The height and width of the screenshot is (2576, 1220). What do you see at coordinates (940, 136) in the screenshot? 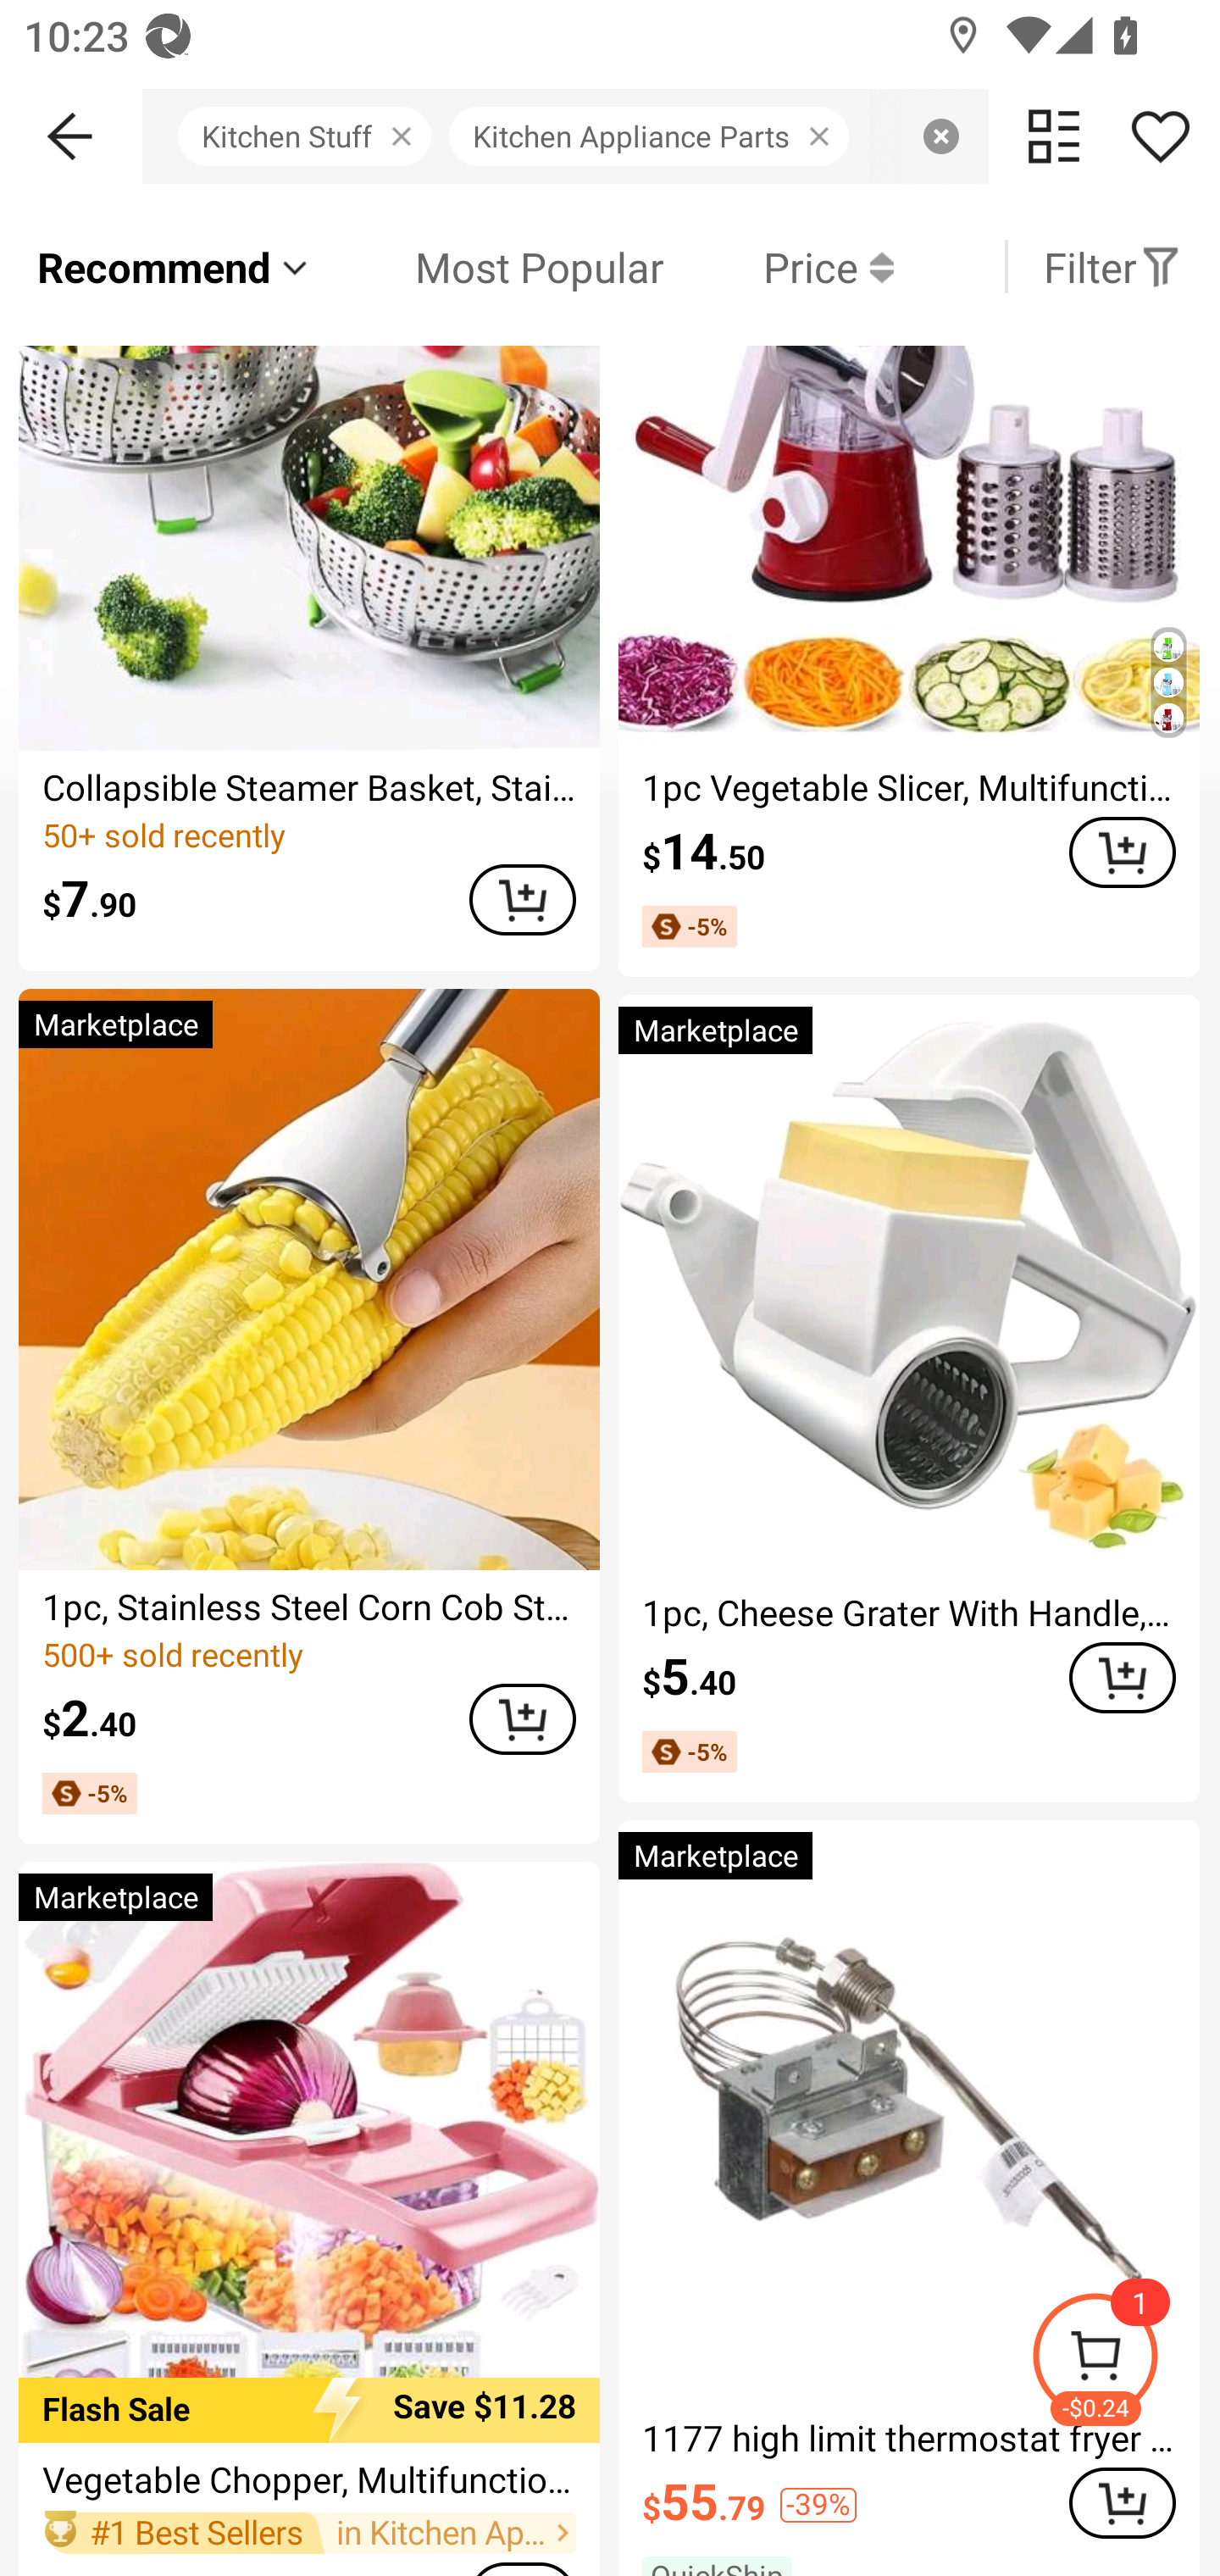
I see `Clear` at bounding box center [940, 136].